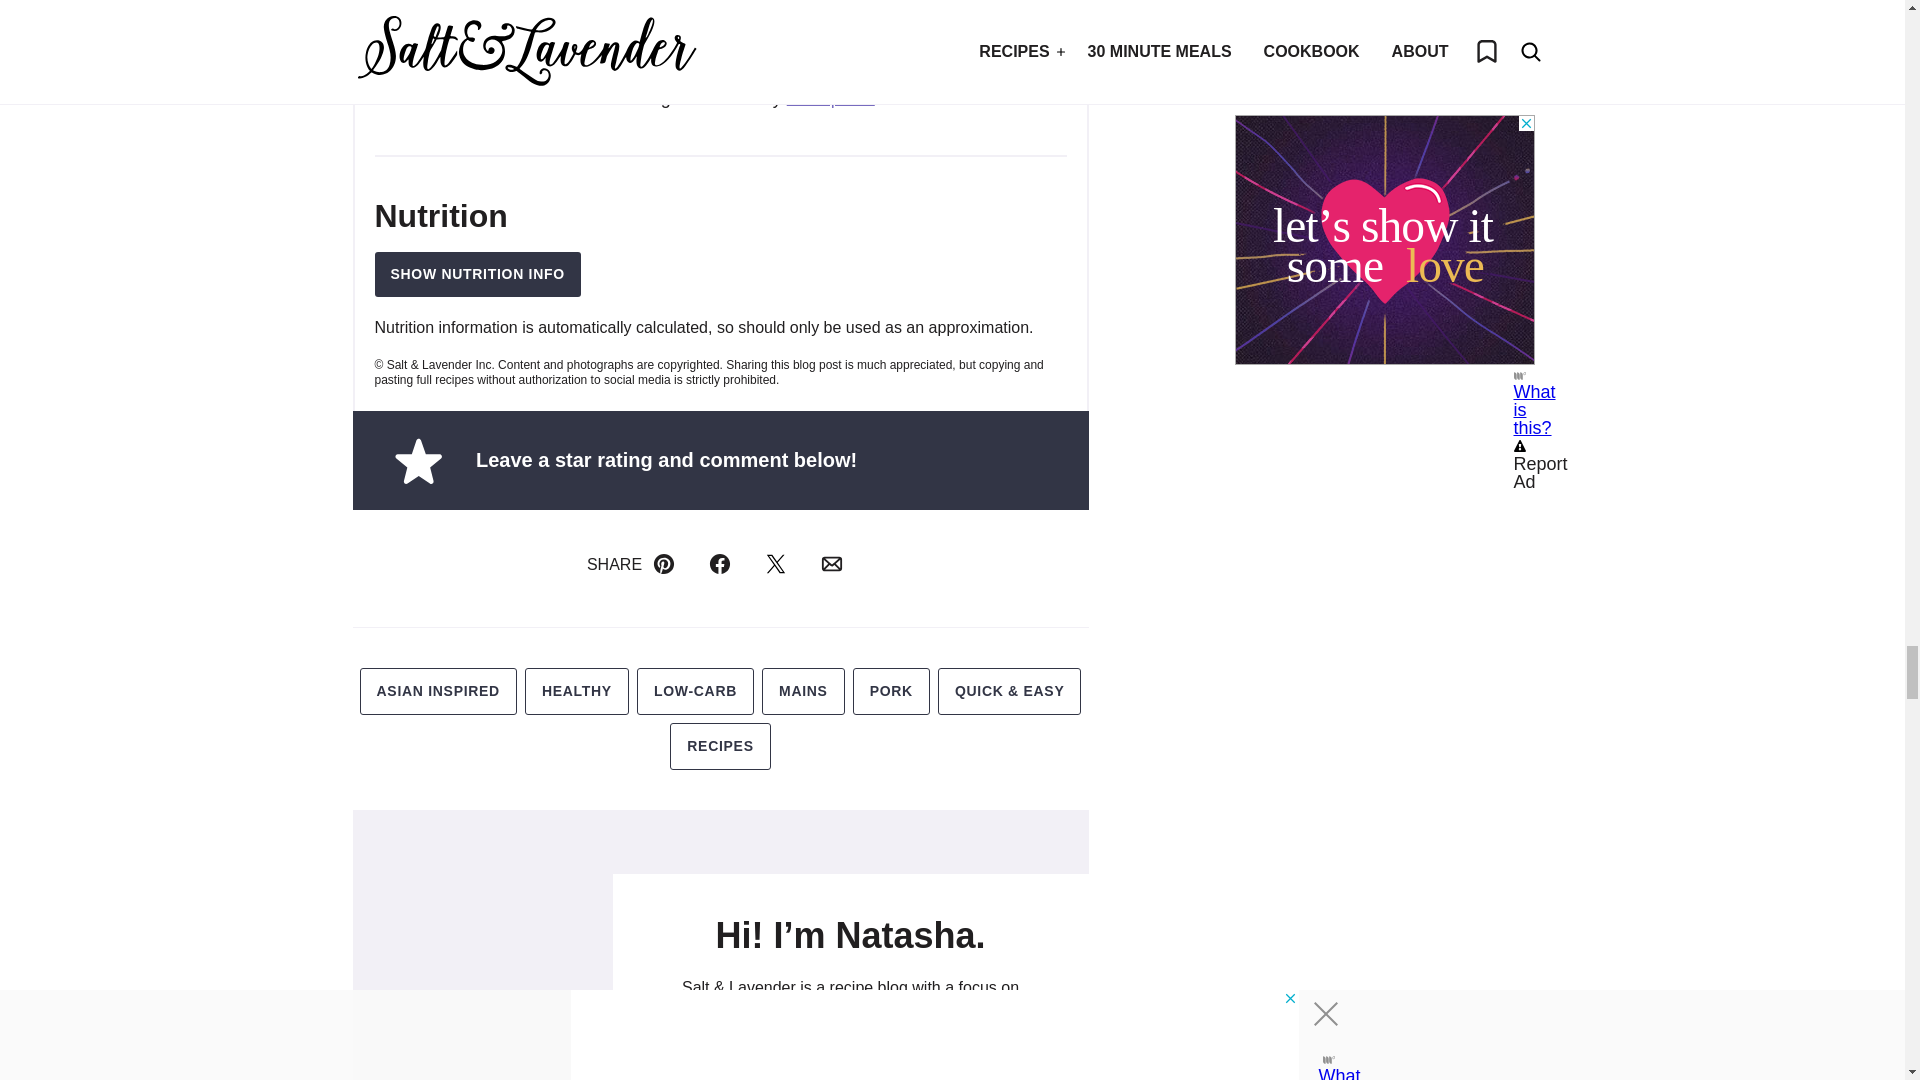 The image size is (1920, 1080). I want to click on Share via Email, so click(832, 564).